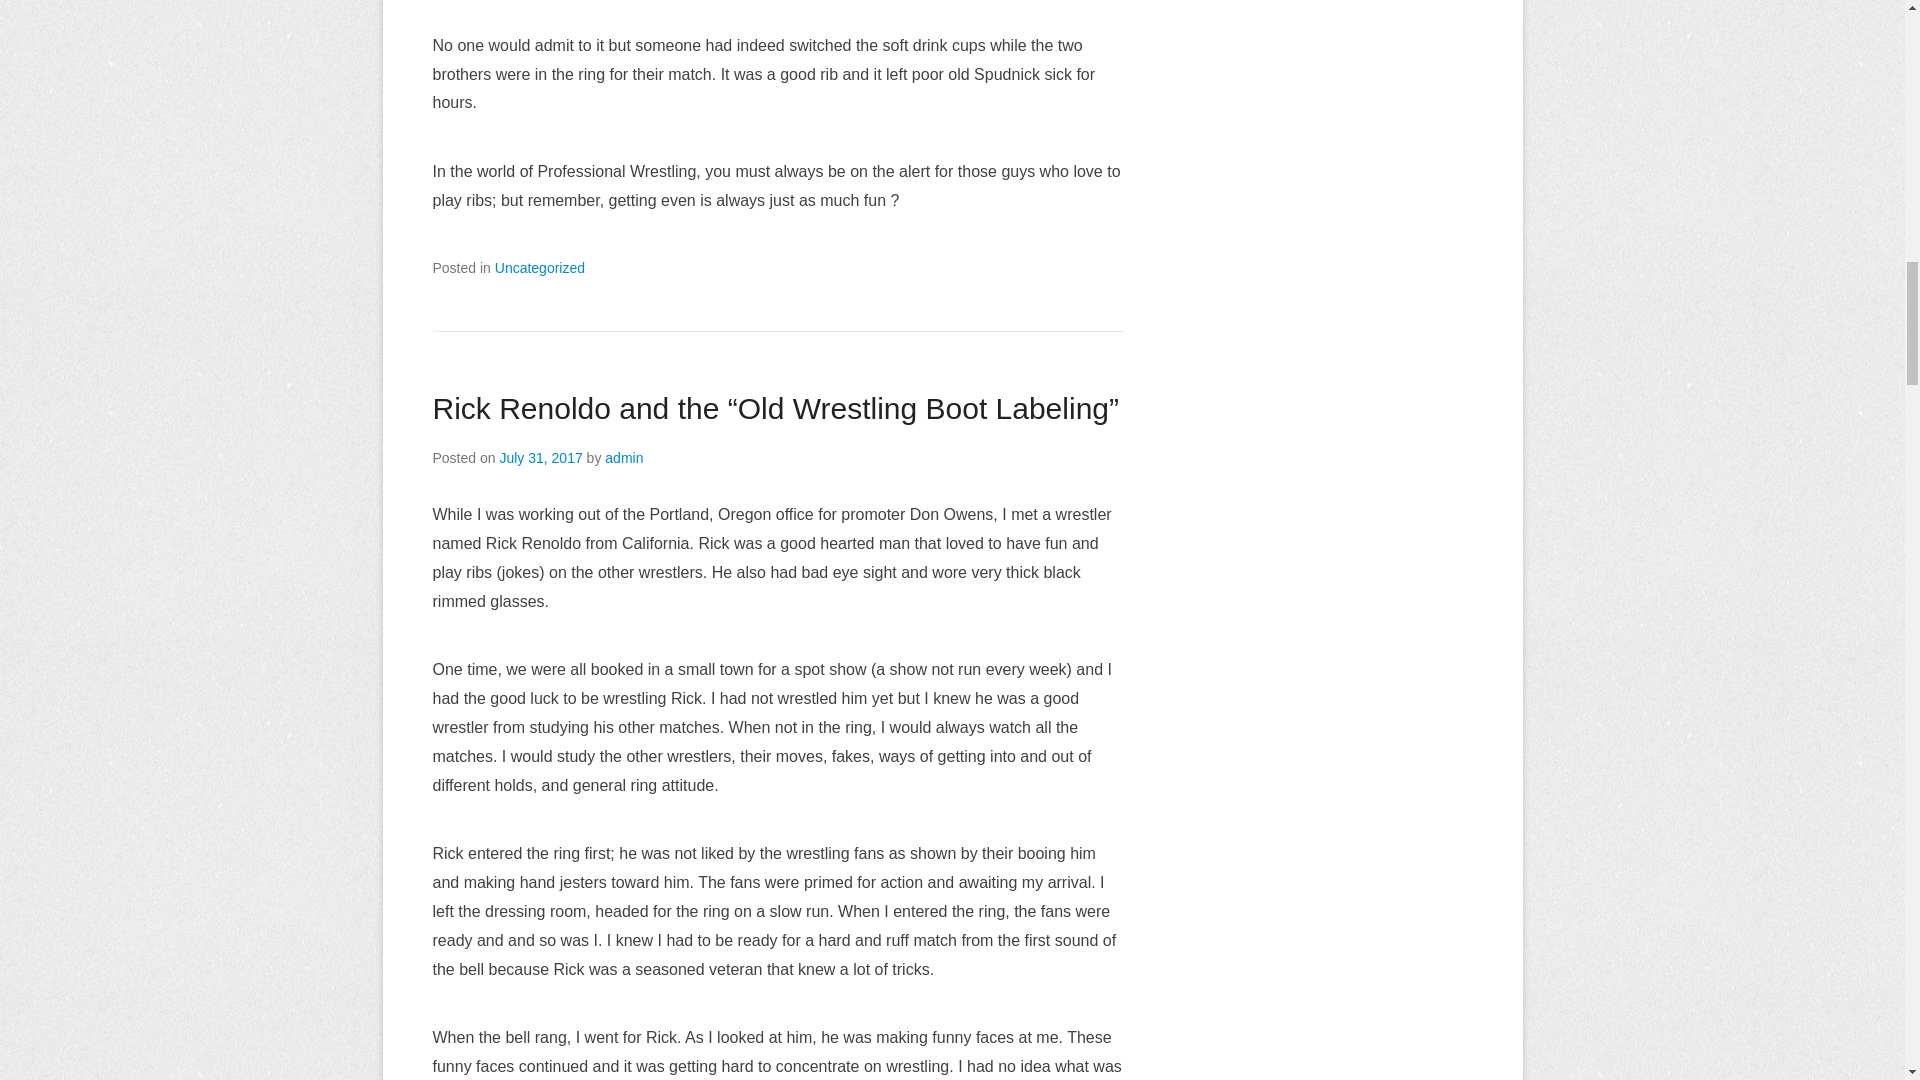 The image size is (1920, 1080). What do you see at coordinates (624, 458) in the screenshot?
I see `View all posts by admin` at bounding box center [624, 458].